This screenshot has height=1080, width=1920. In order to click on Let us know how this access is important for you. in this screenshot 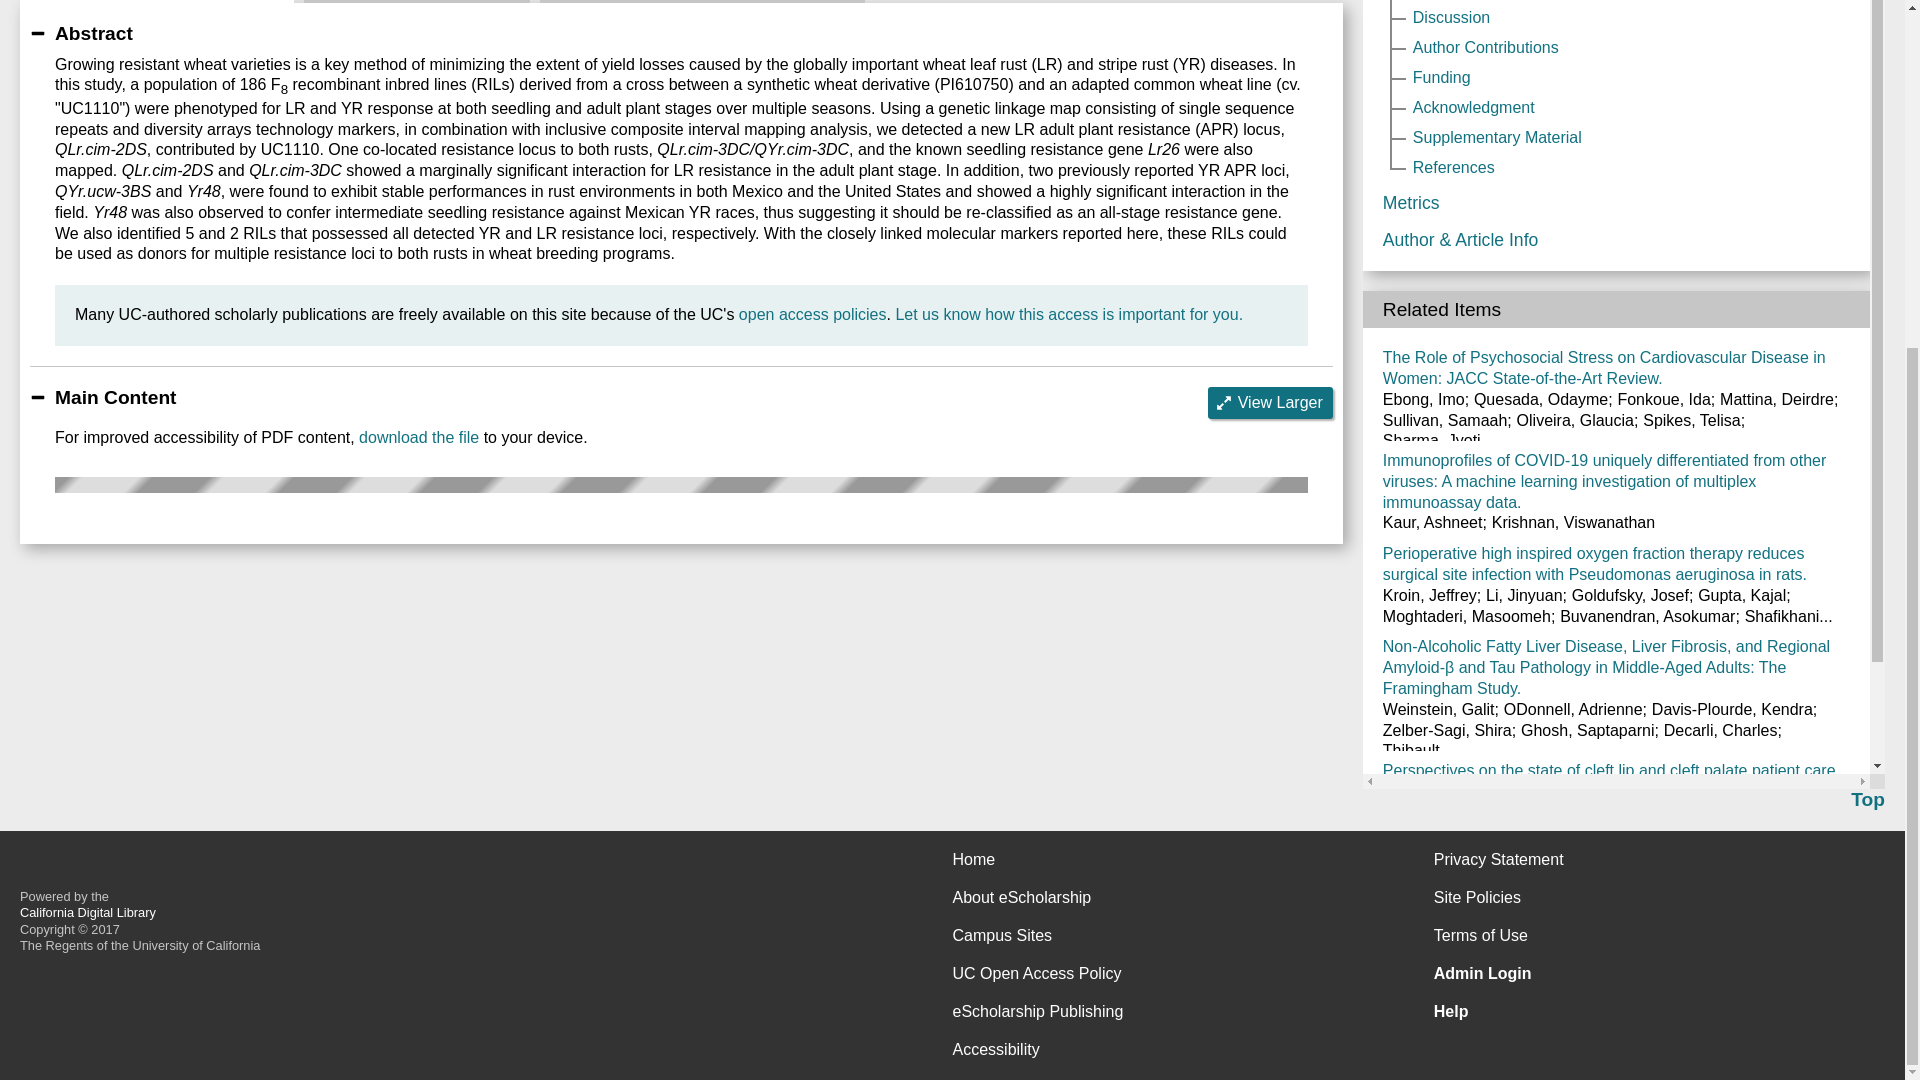, I will do `click(1068, 314)`.